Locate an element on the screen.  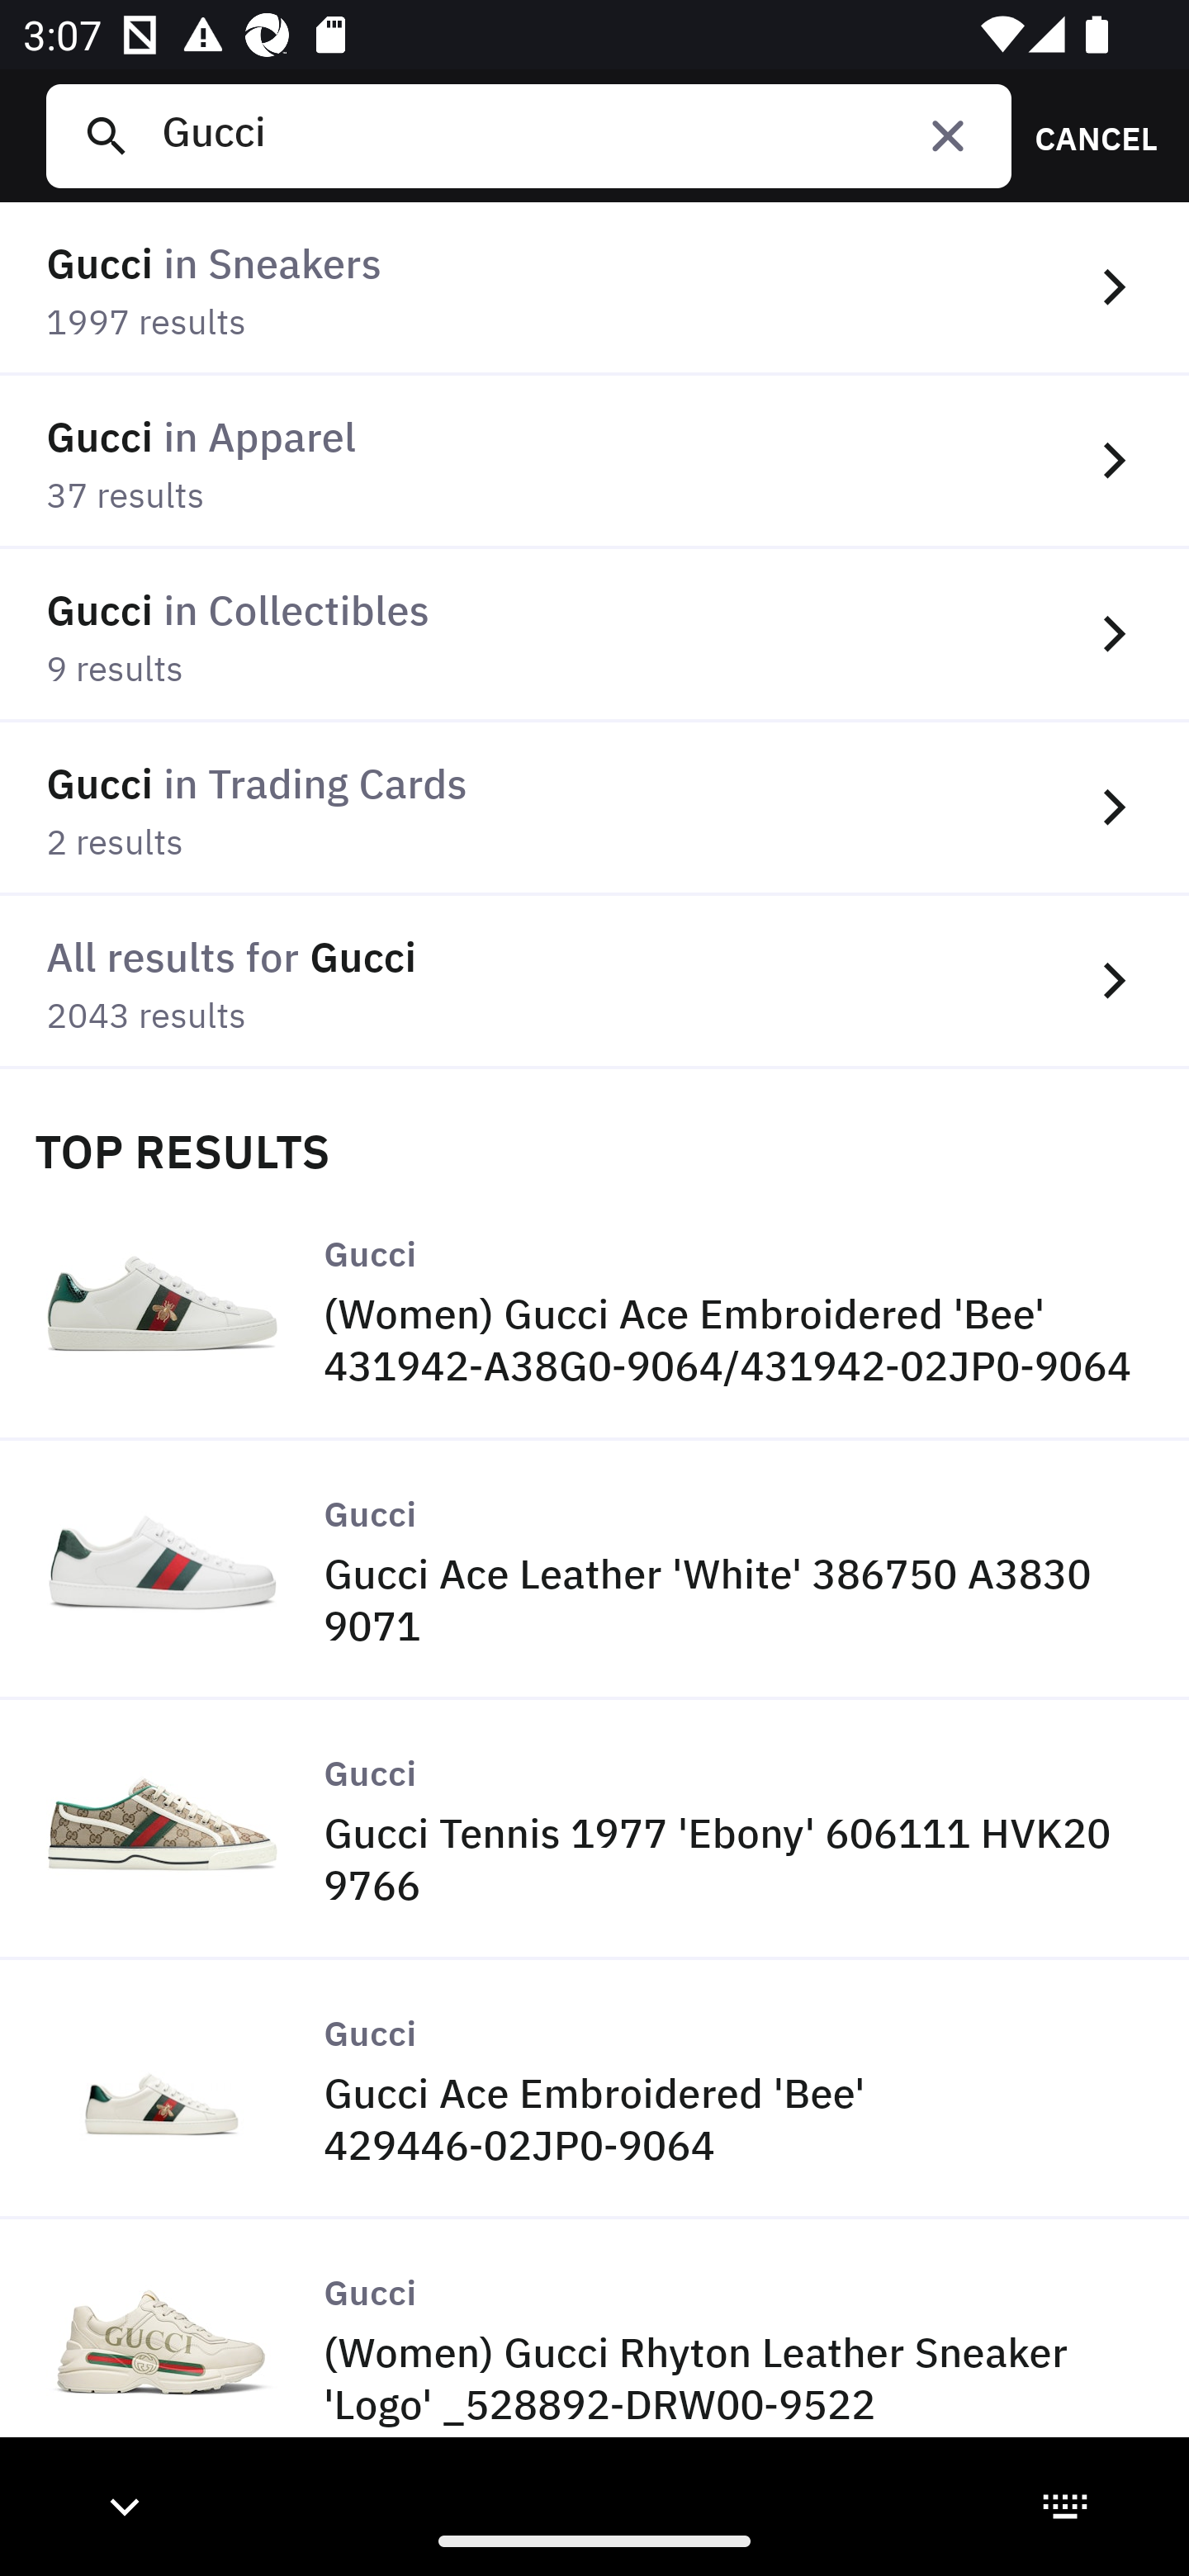
Gucci Gucci Ace Leather 'White' 386750 A3830 9071 is located at coordinates (594, 1570).